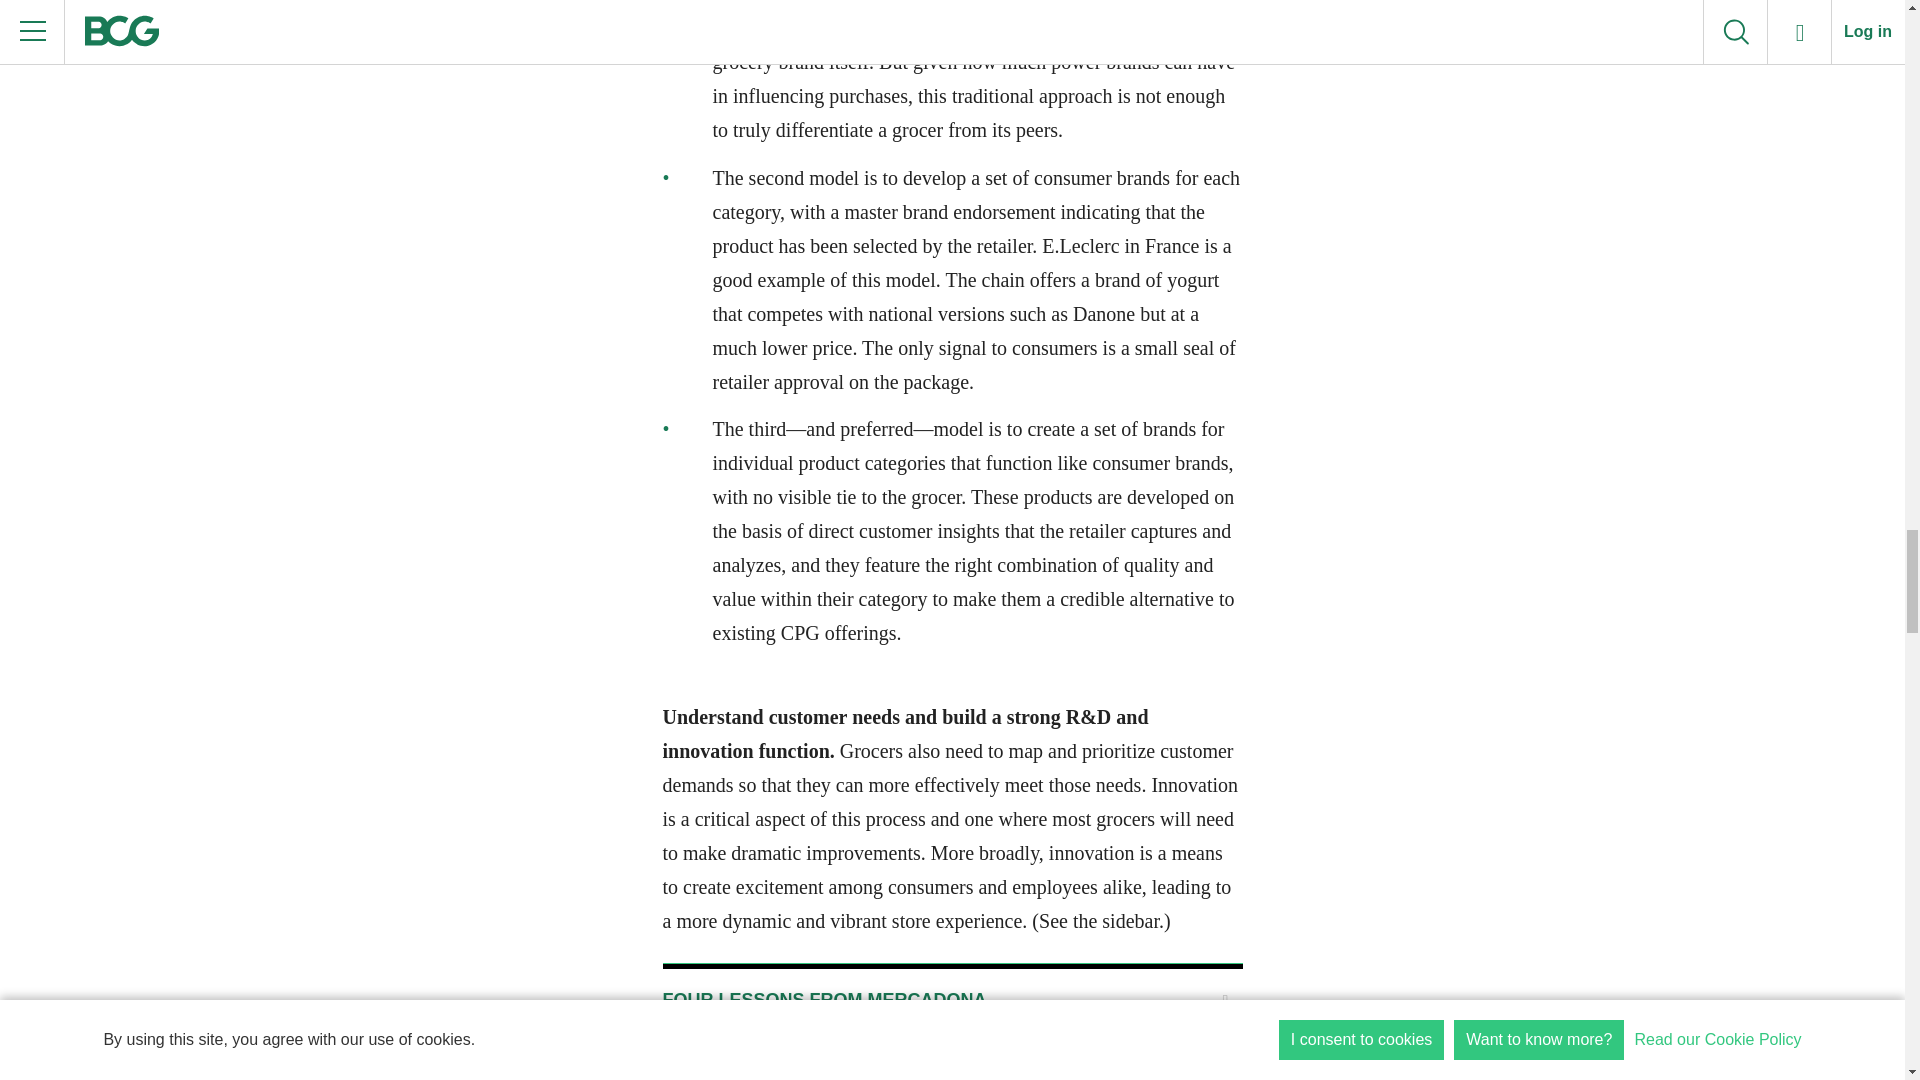 This screenshot has width=1920, height=1080. What do you see at coordinates (952, 1000) in the screenshot?
I see `Item 0` at bounding box center [952, 1000].